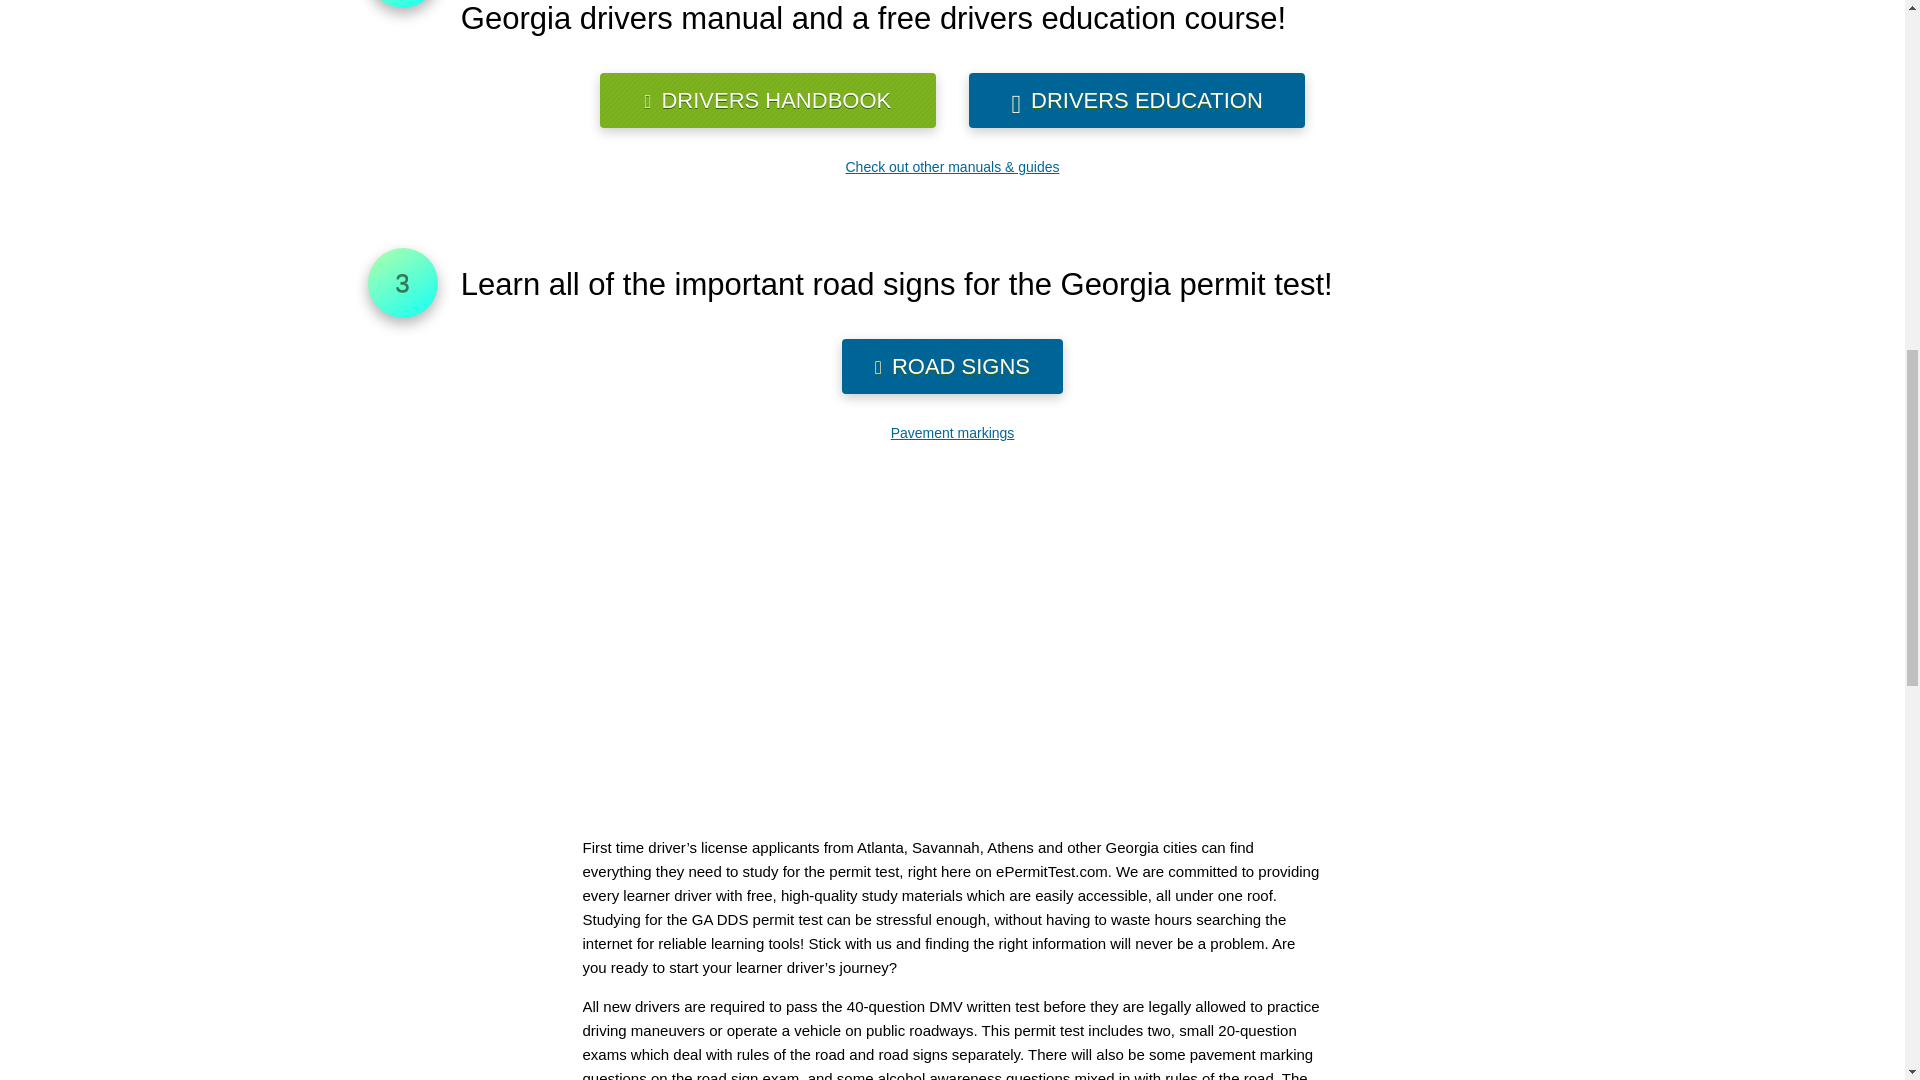 Image resolution: width=1920 pixels, height=1080 pixels. What do you see at coordinates (952, 366) in the screenshot?
I see `ROAD SIGNS` at bounding box center [952, 366].